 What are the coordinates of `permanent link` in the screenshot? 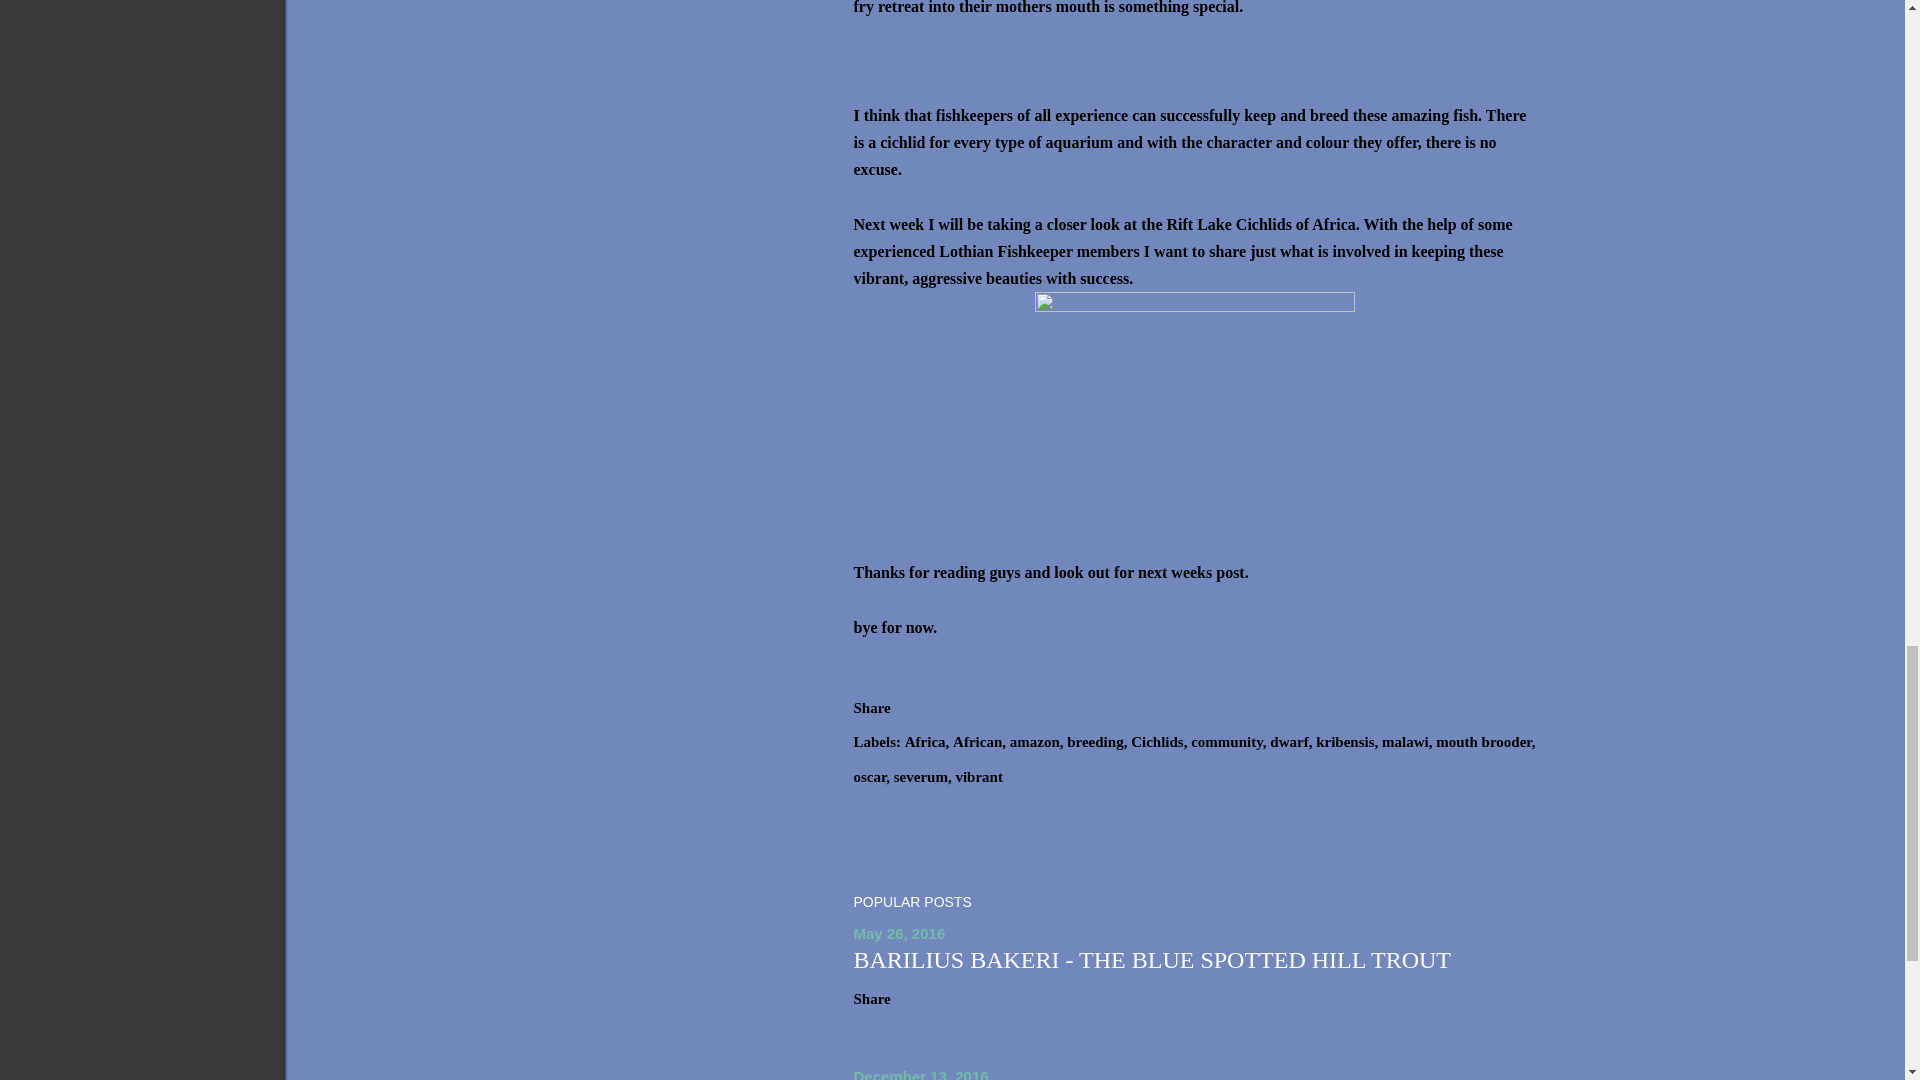 It's located at (900, 932).